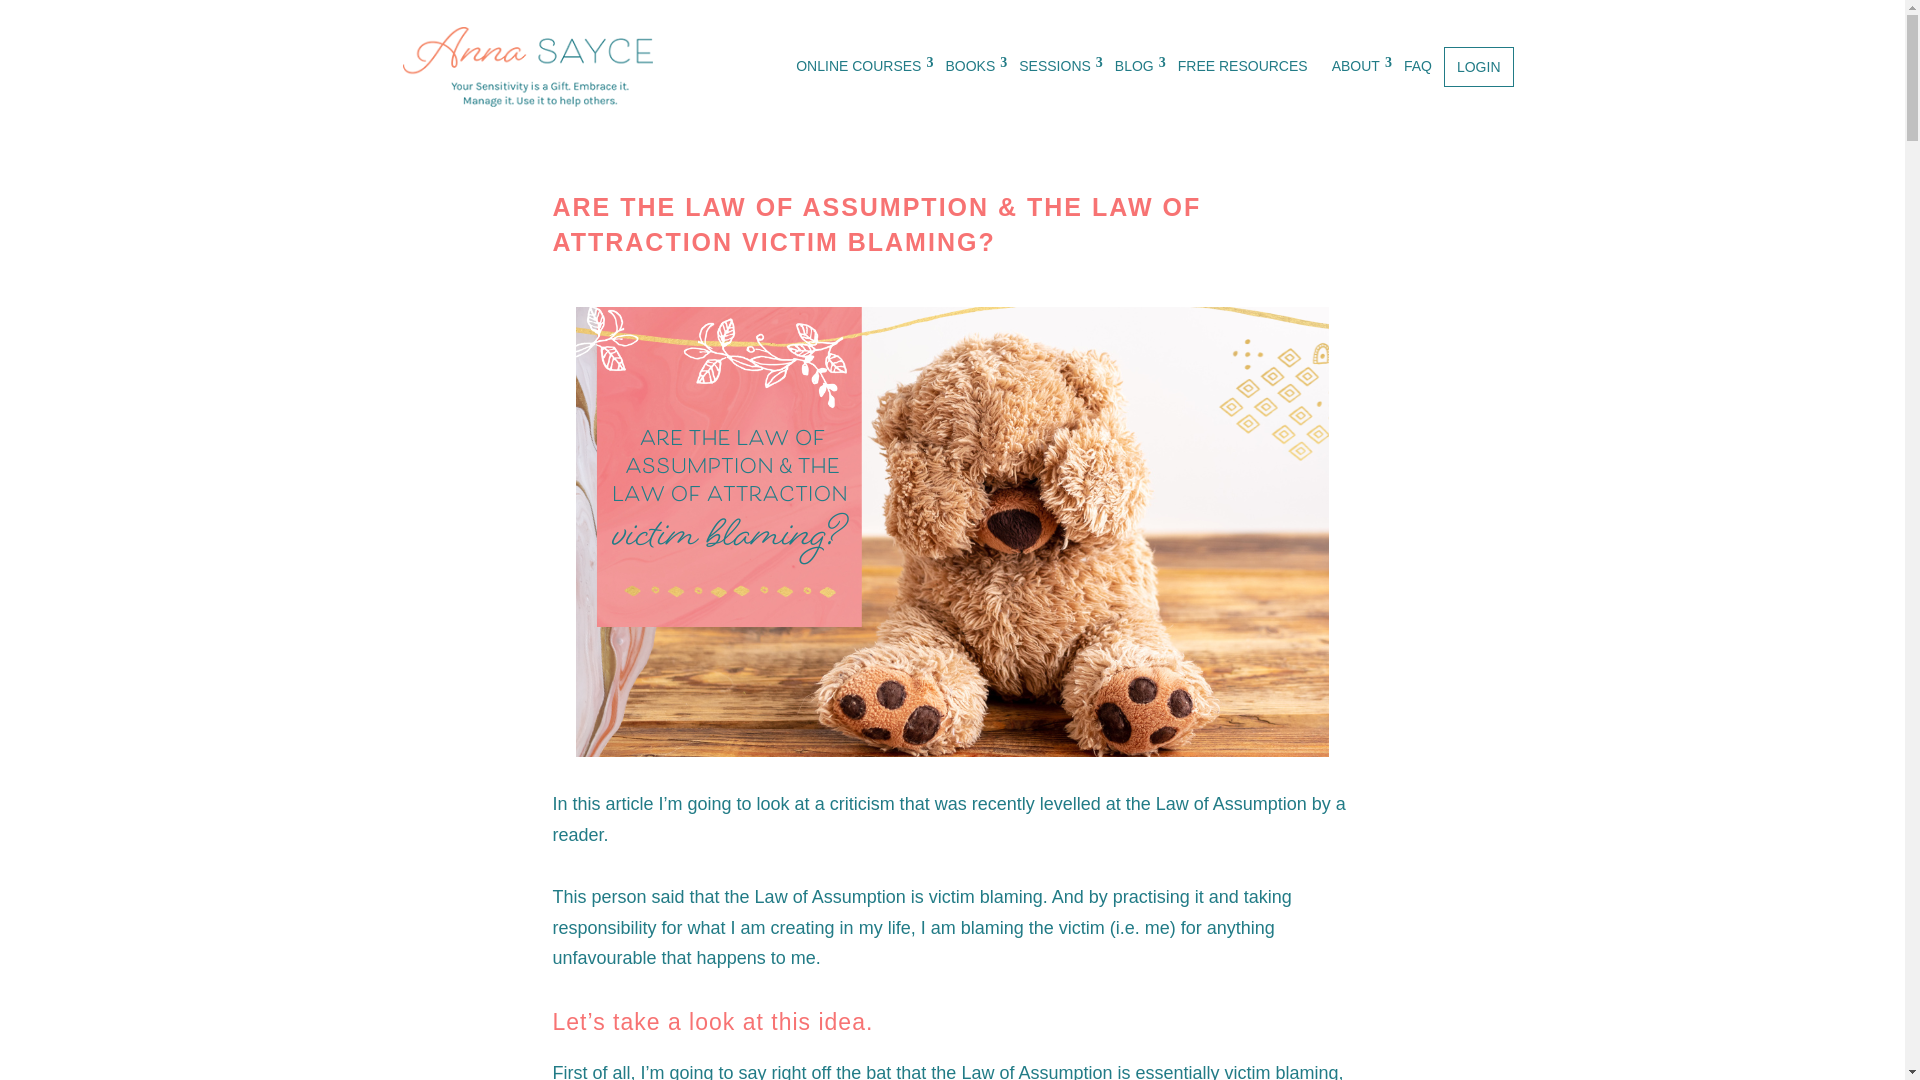 The image size is (1920, 1080). What do you see at coordinates (970, 67) in the screenshot?
I see `BOOKS` at bounding box center [970, 67].